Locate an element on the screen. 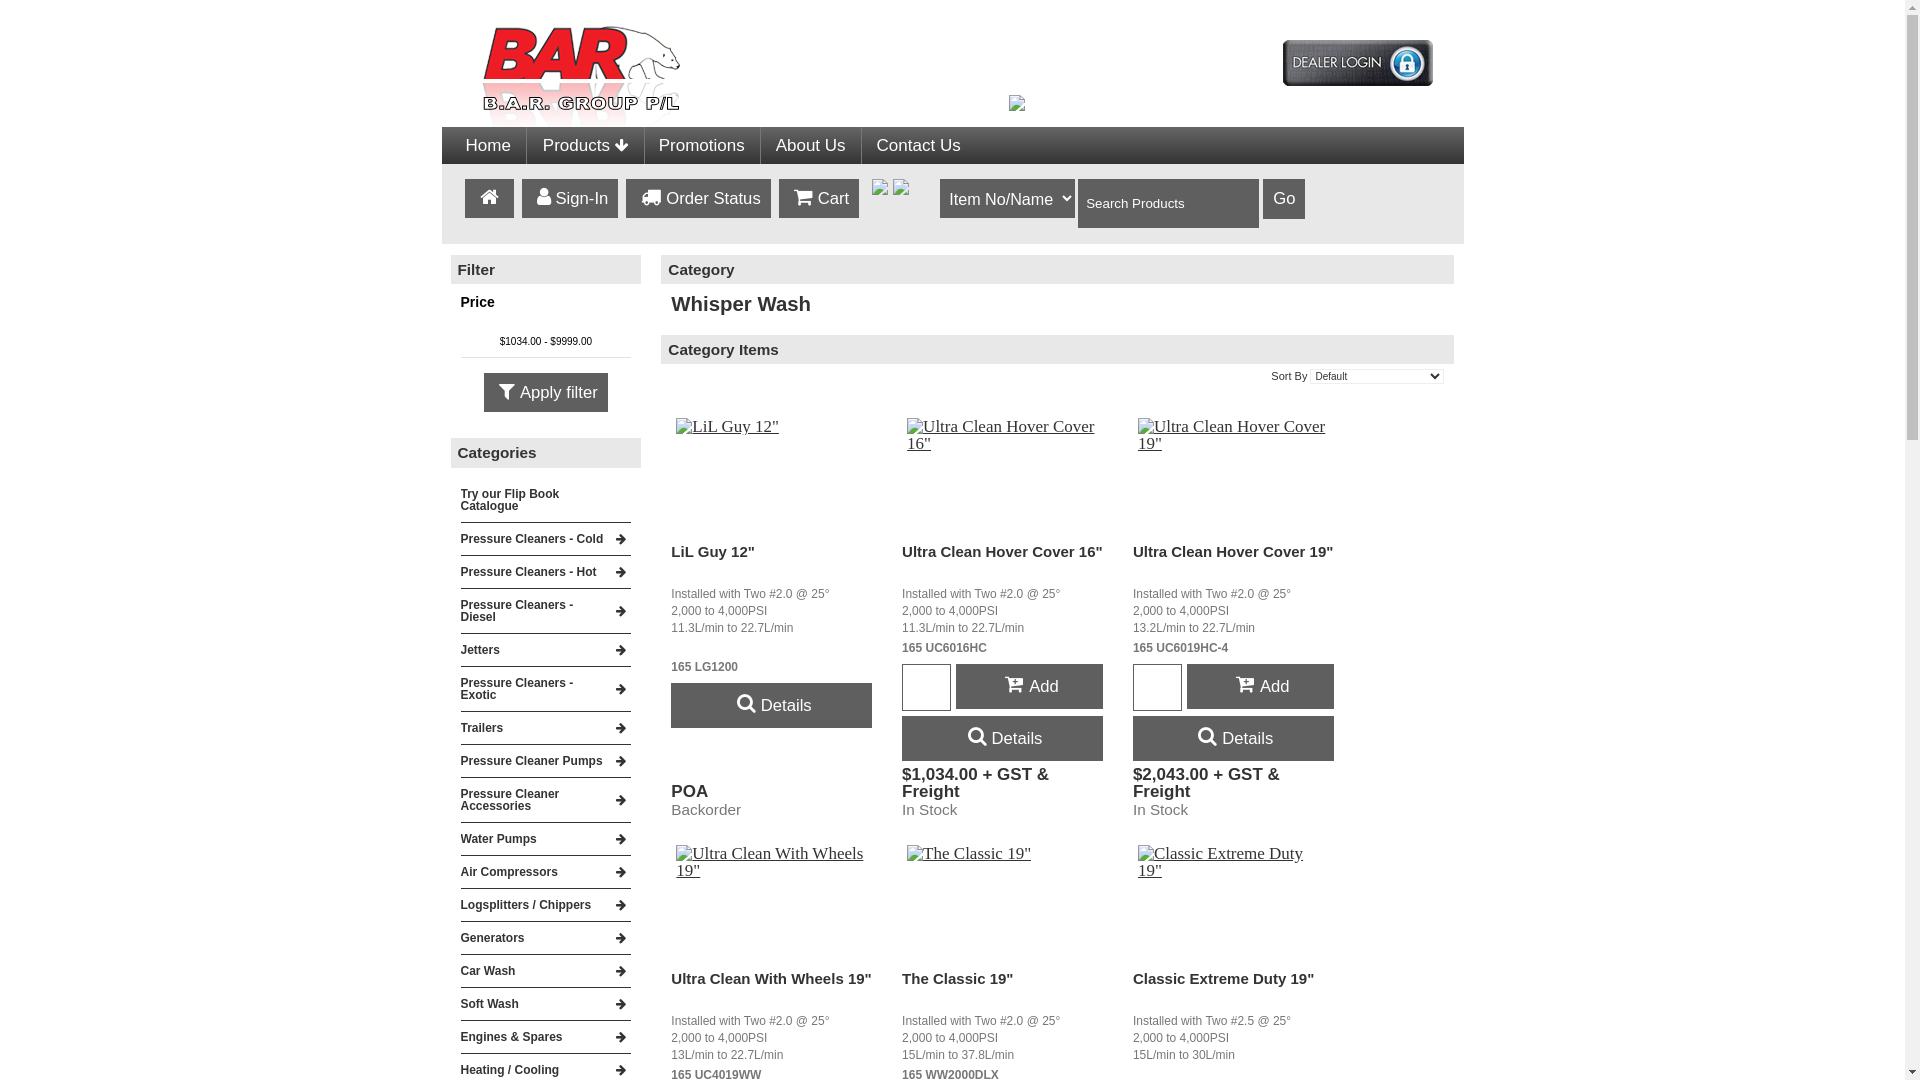 The width and height of the screenshot is (1920, 1080). Contact Us is located at coordinates (919, 146).